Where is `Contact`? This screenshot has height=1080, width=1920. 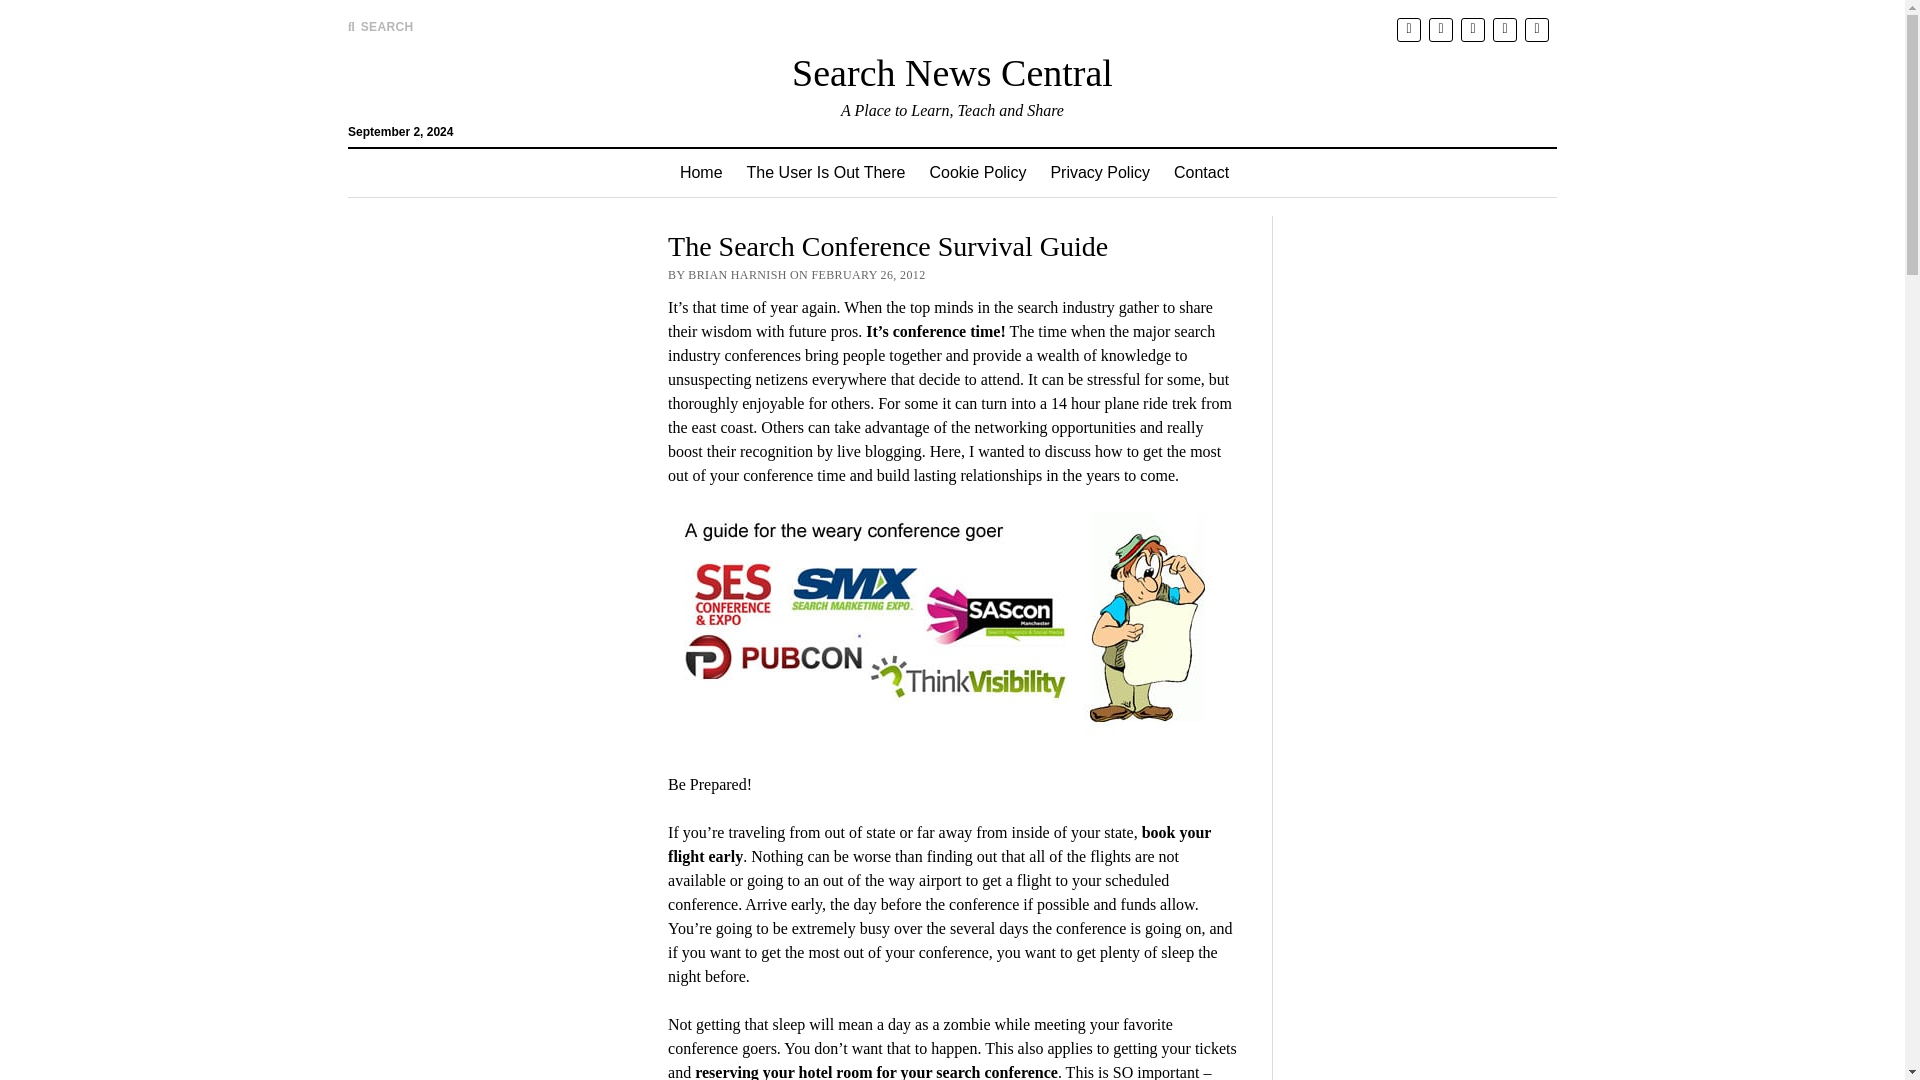
Contact is located at coordinates (1200, 172).